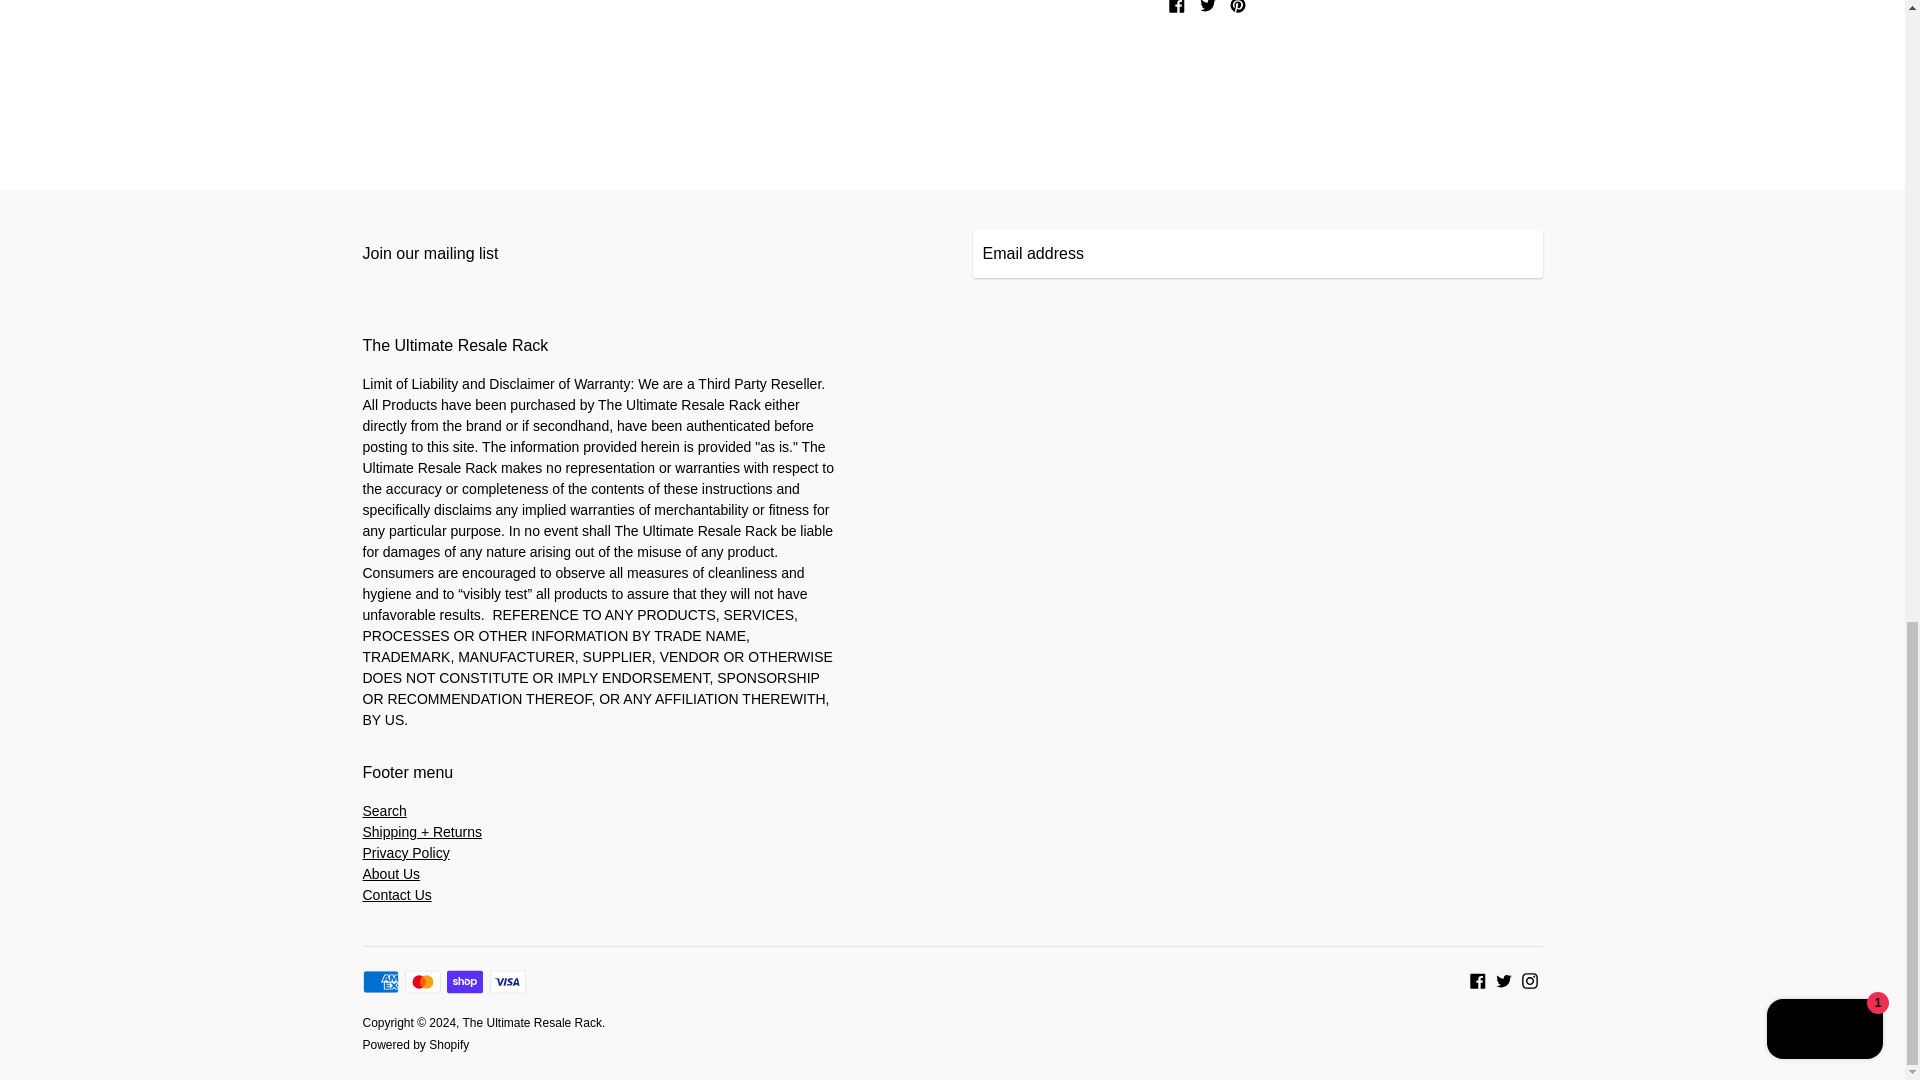 This screenshot has width=1920, height=1080. What do you see at coordinates (508, 981) in the screenshot?
I see `Visa` at bounding box center [508, 981].